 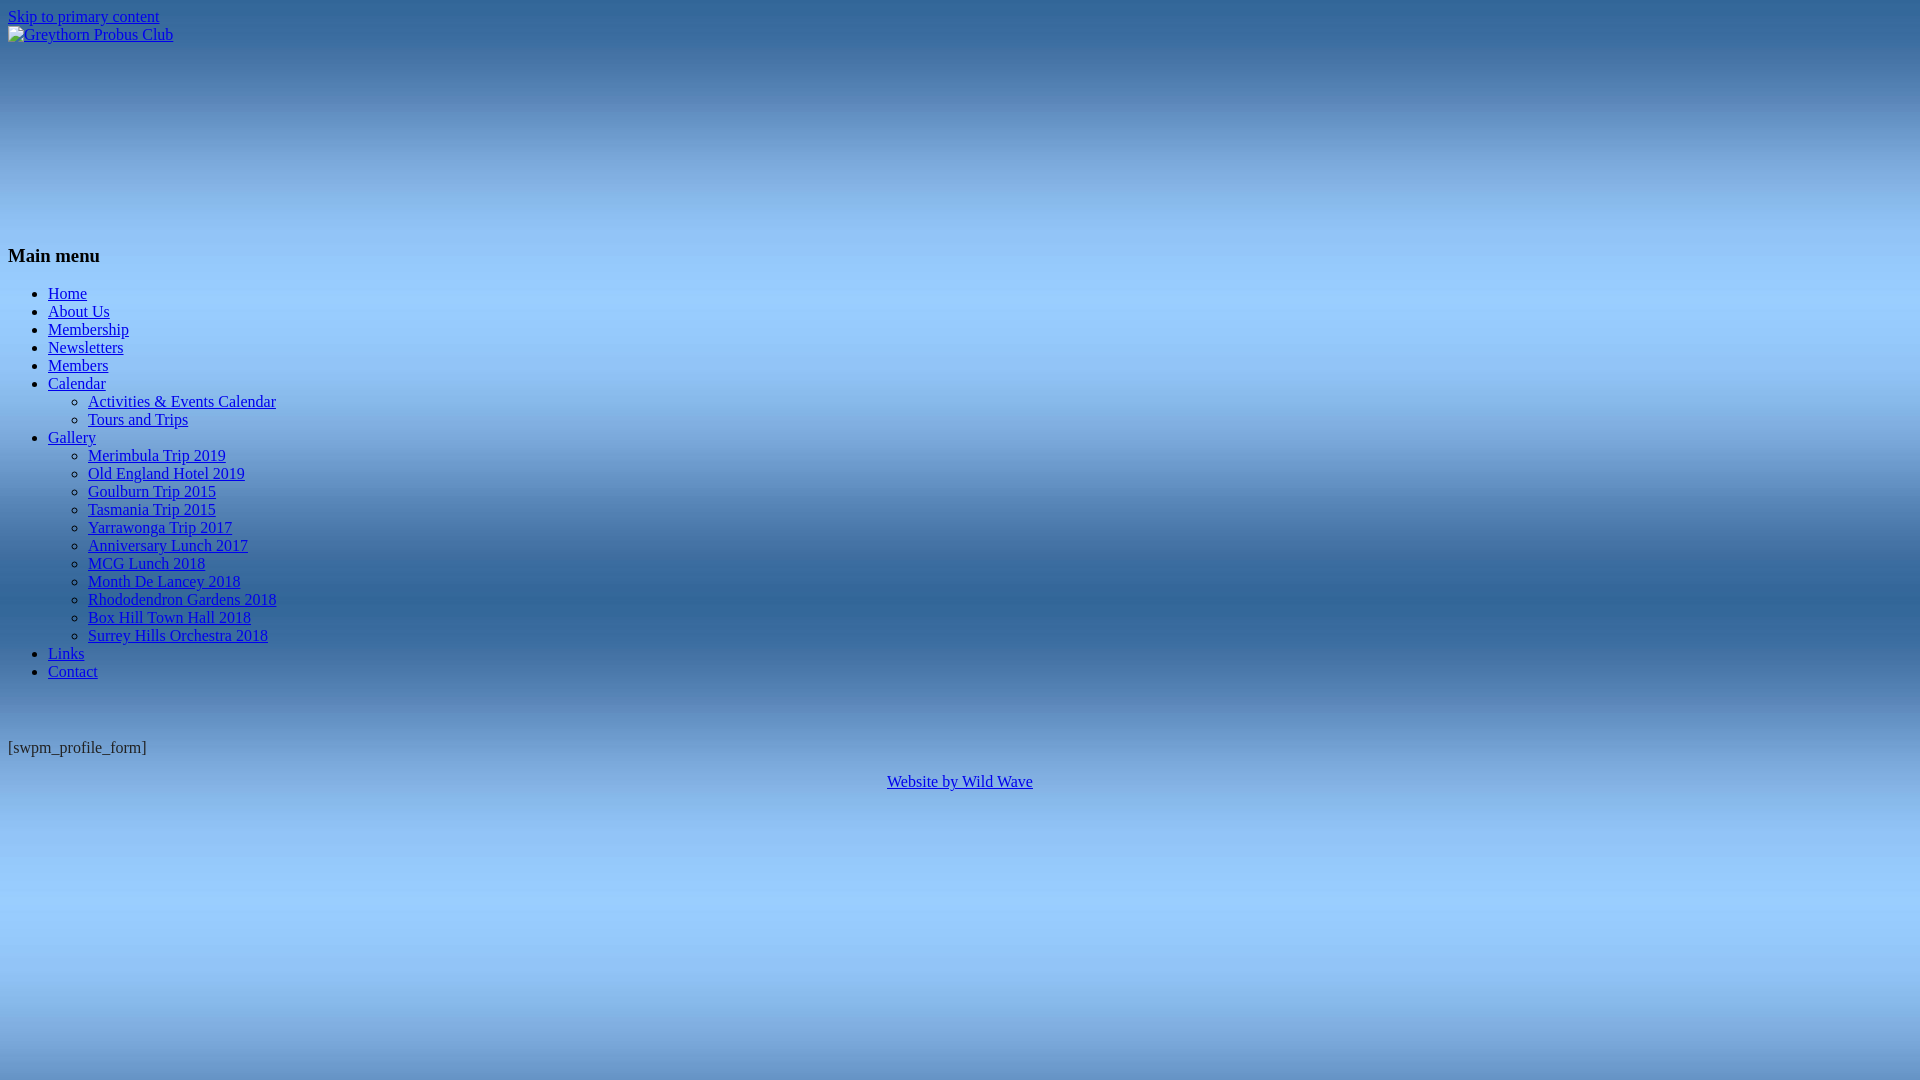 What do you see at coordinates (86, 348) in the screenshot?
I see `Newsletters` at bounding box center [86, 348].